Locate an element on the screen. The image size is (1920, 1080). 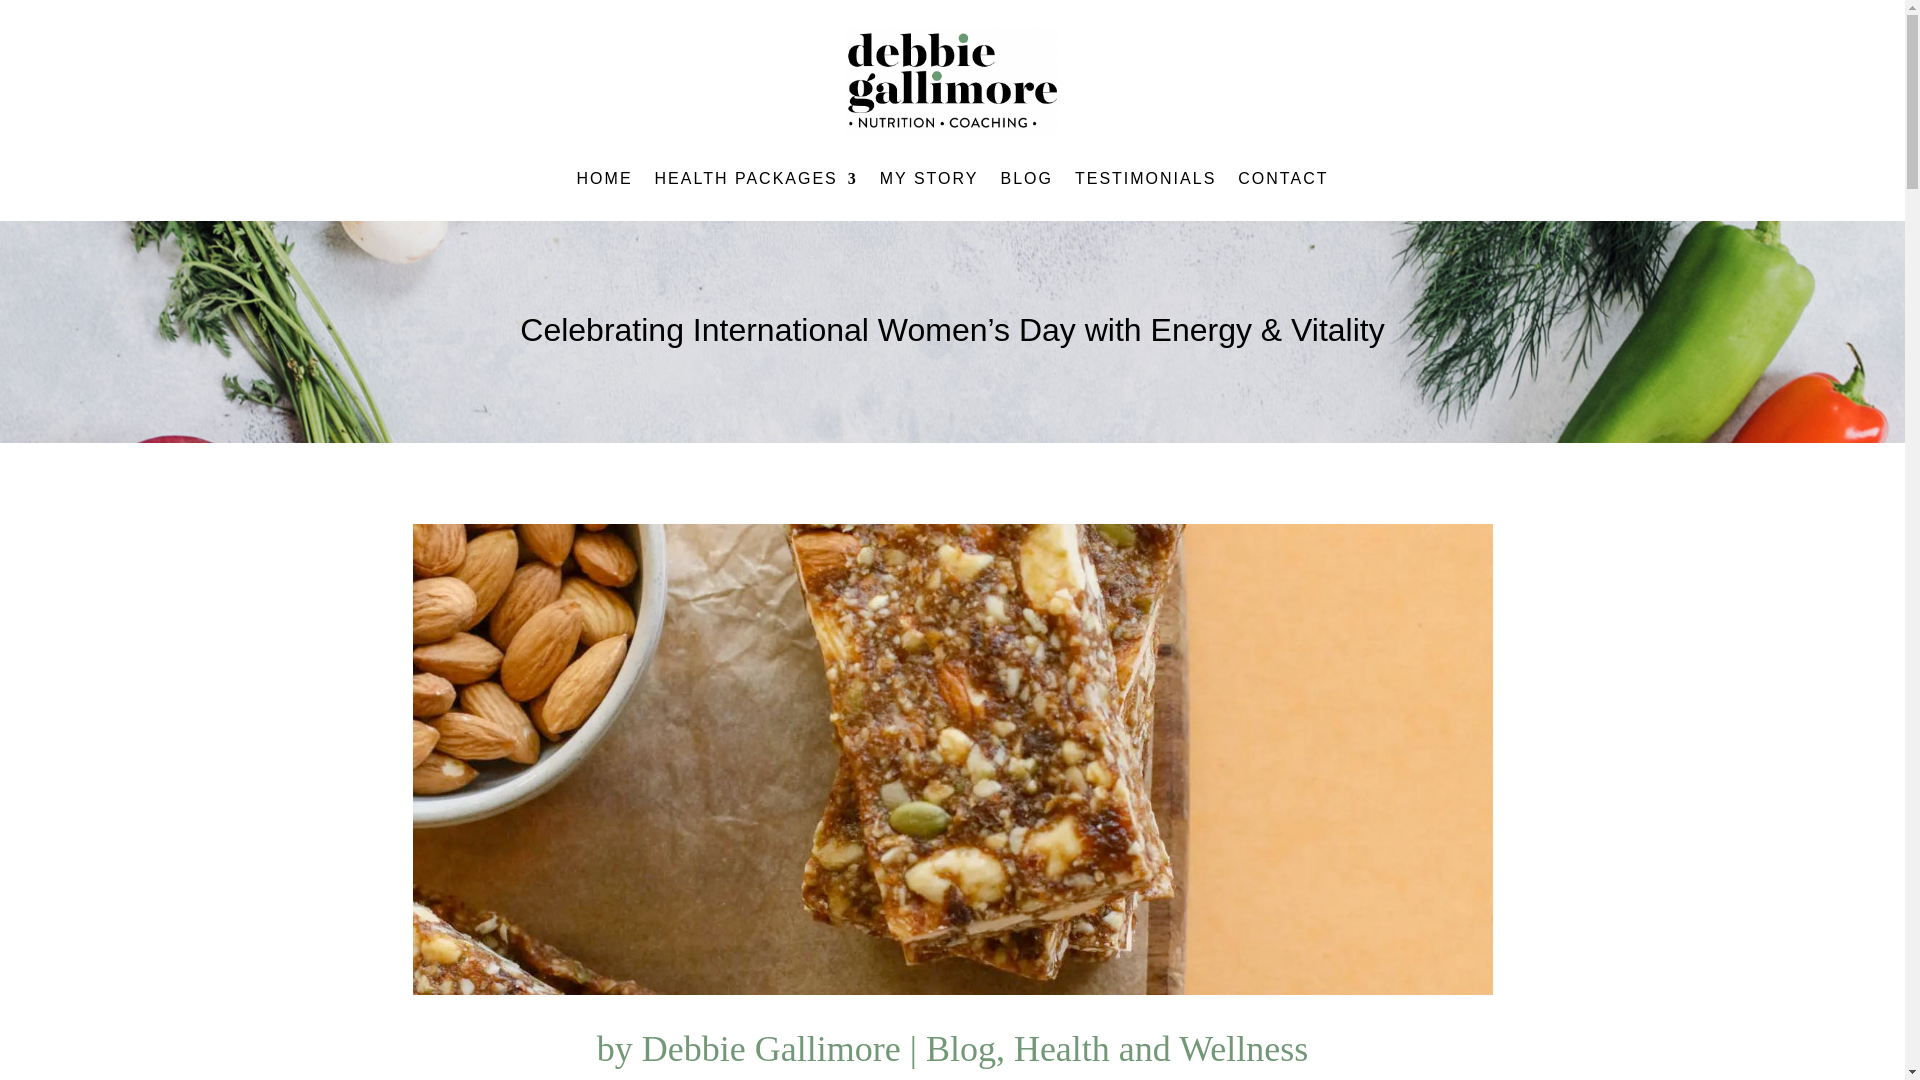
HEALTH PACKAGES is located at coordinates (756, 182).